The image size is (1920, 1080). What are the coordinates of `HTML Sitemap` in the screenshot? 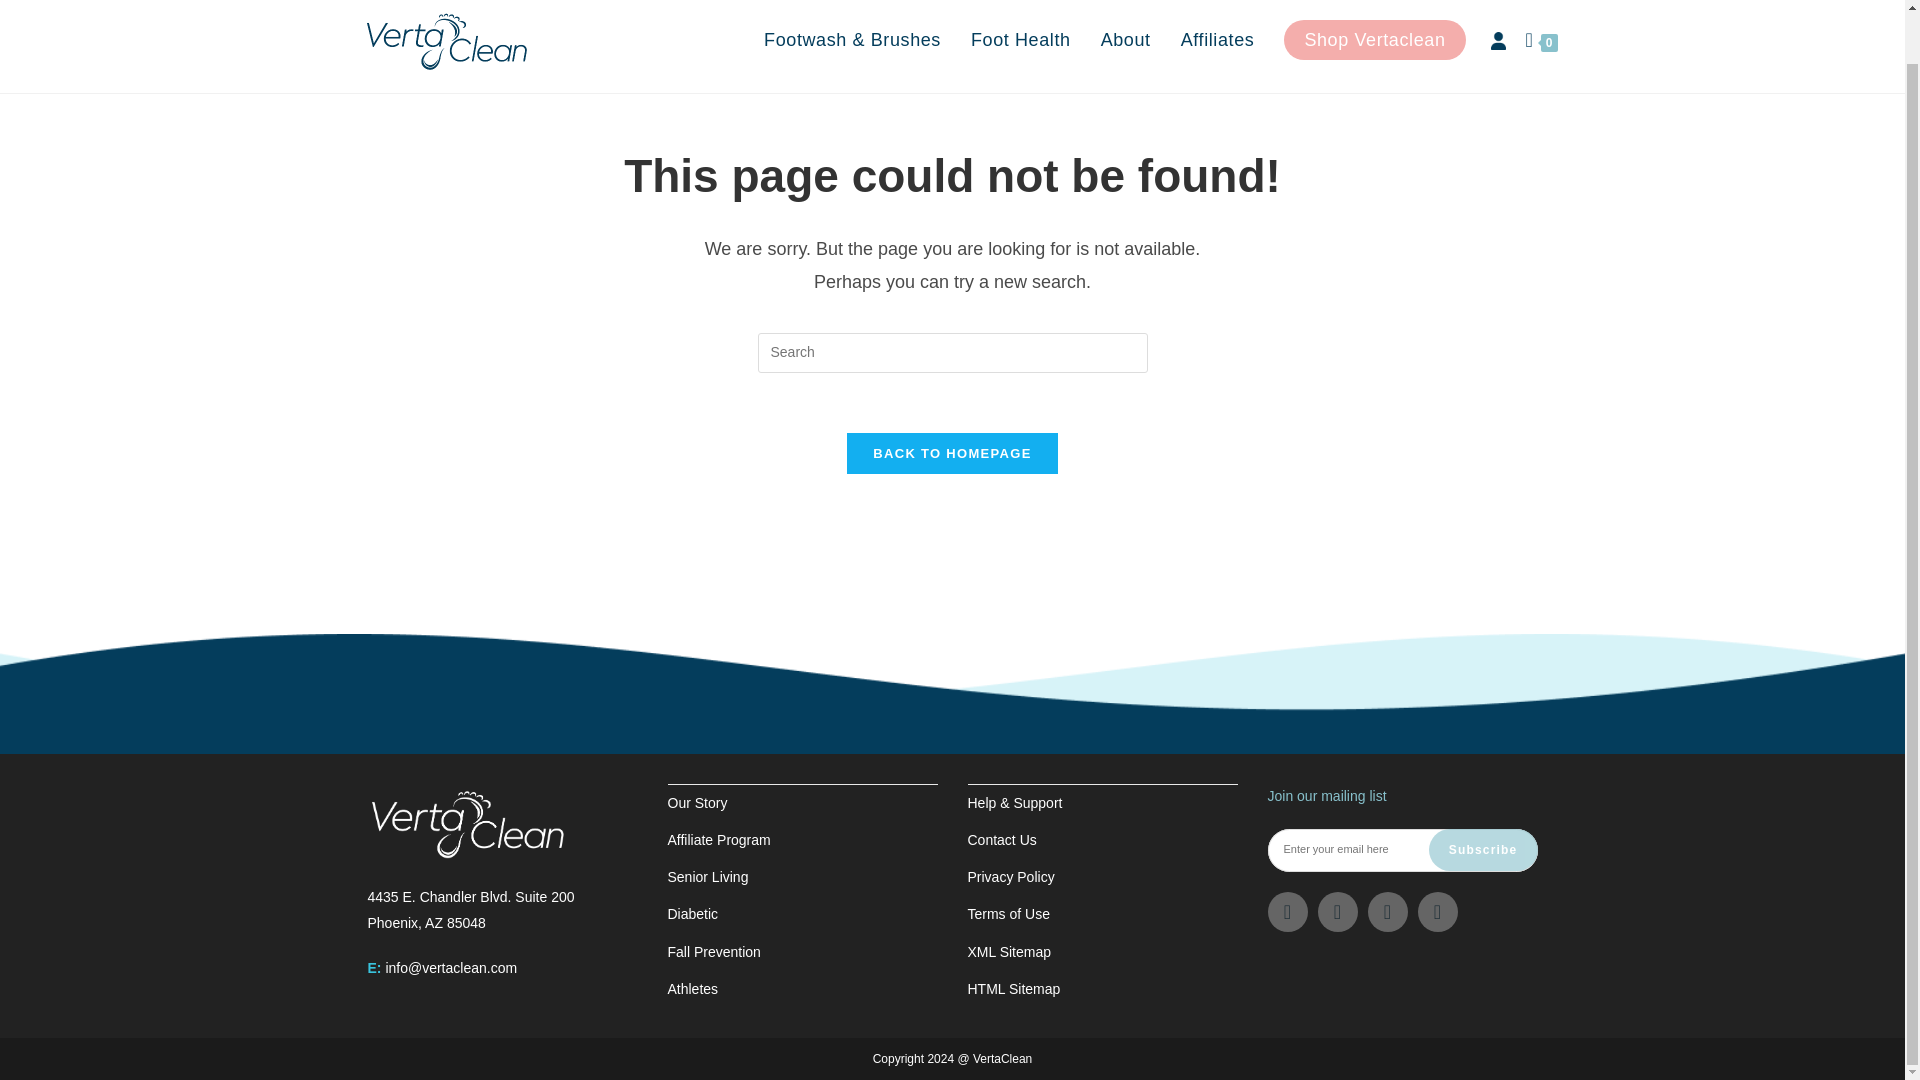 It's located at (1014, 988).